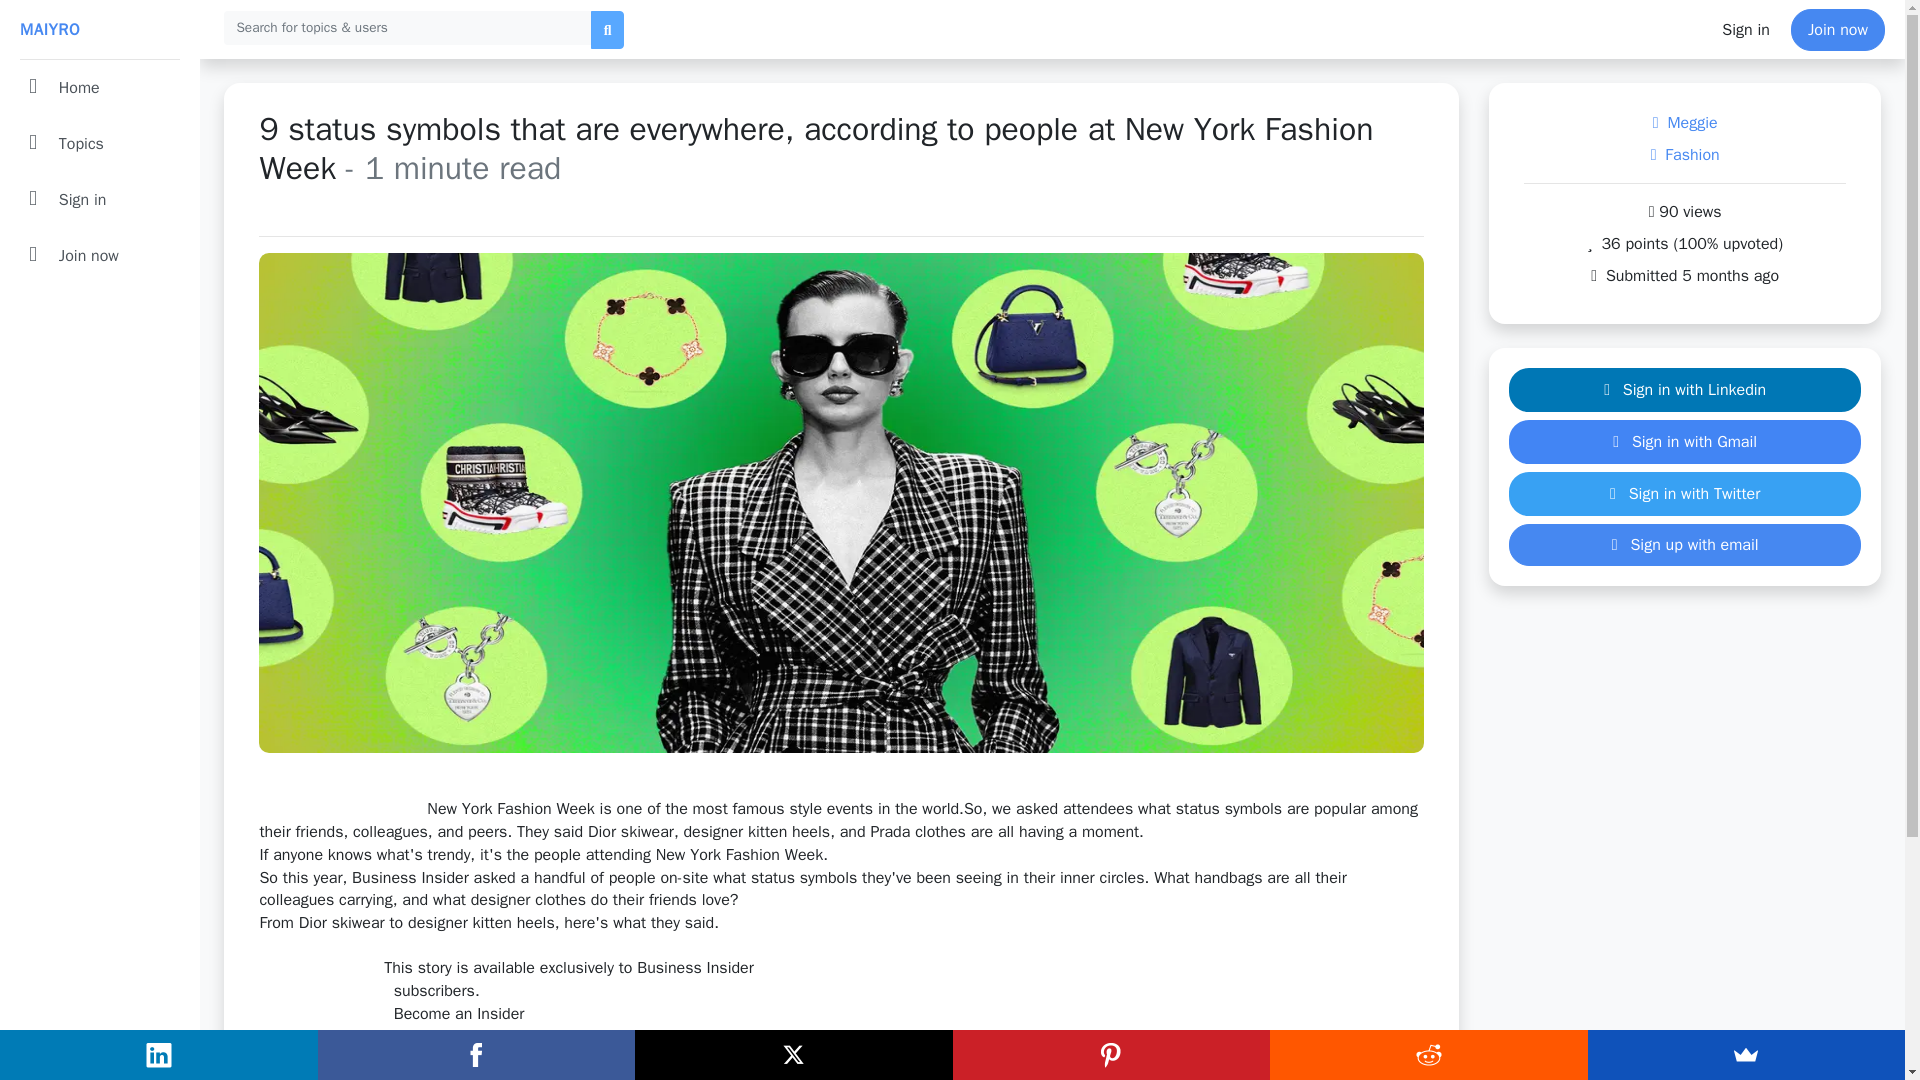  What do you see at coordinates (1684, 442) in the screenshot?
I see `Sign in with Gmail` at bounding box center [1684, 442].